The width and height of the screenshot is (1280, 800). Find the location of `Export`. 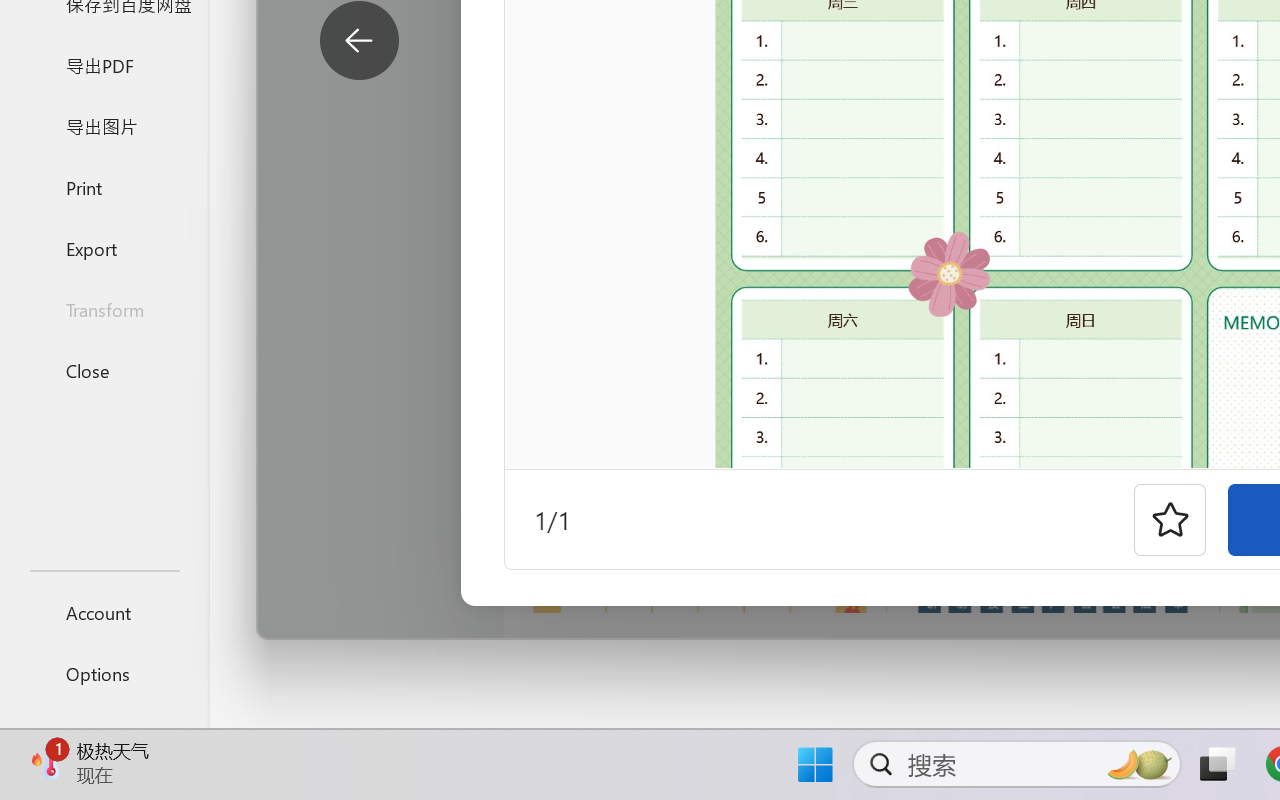

Export is located at coordinates (104, 248).